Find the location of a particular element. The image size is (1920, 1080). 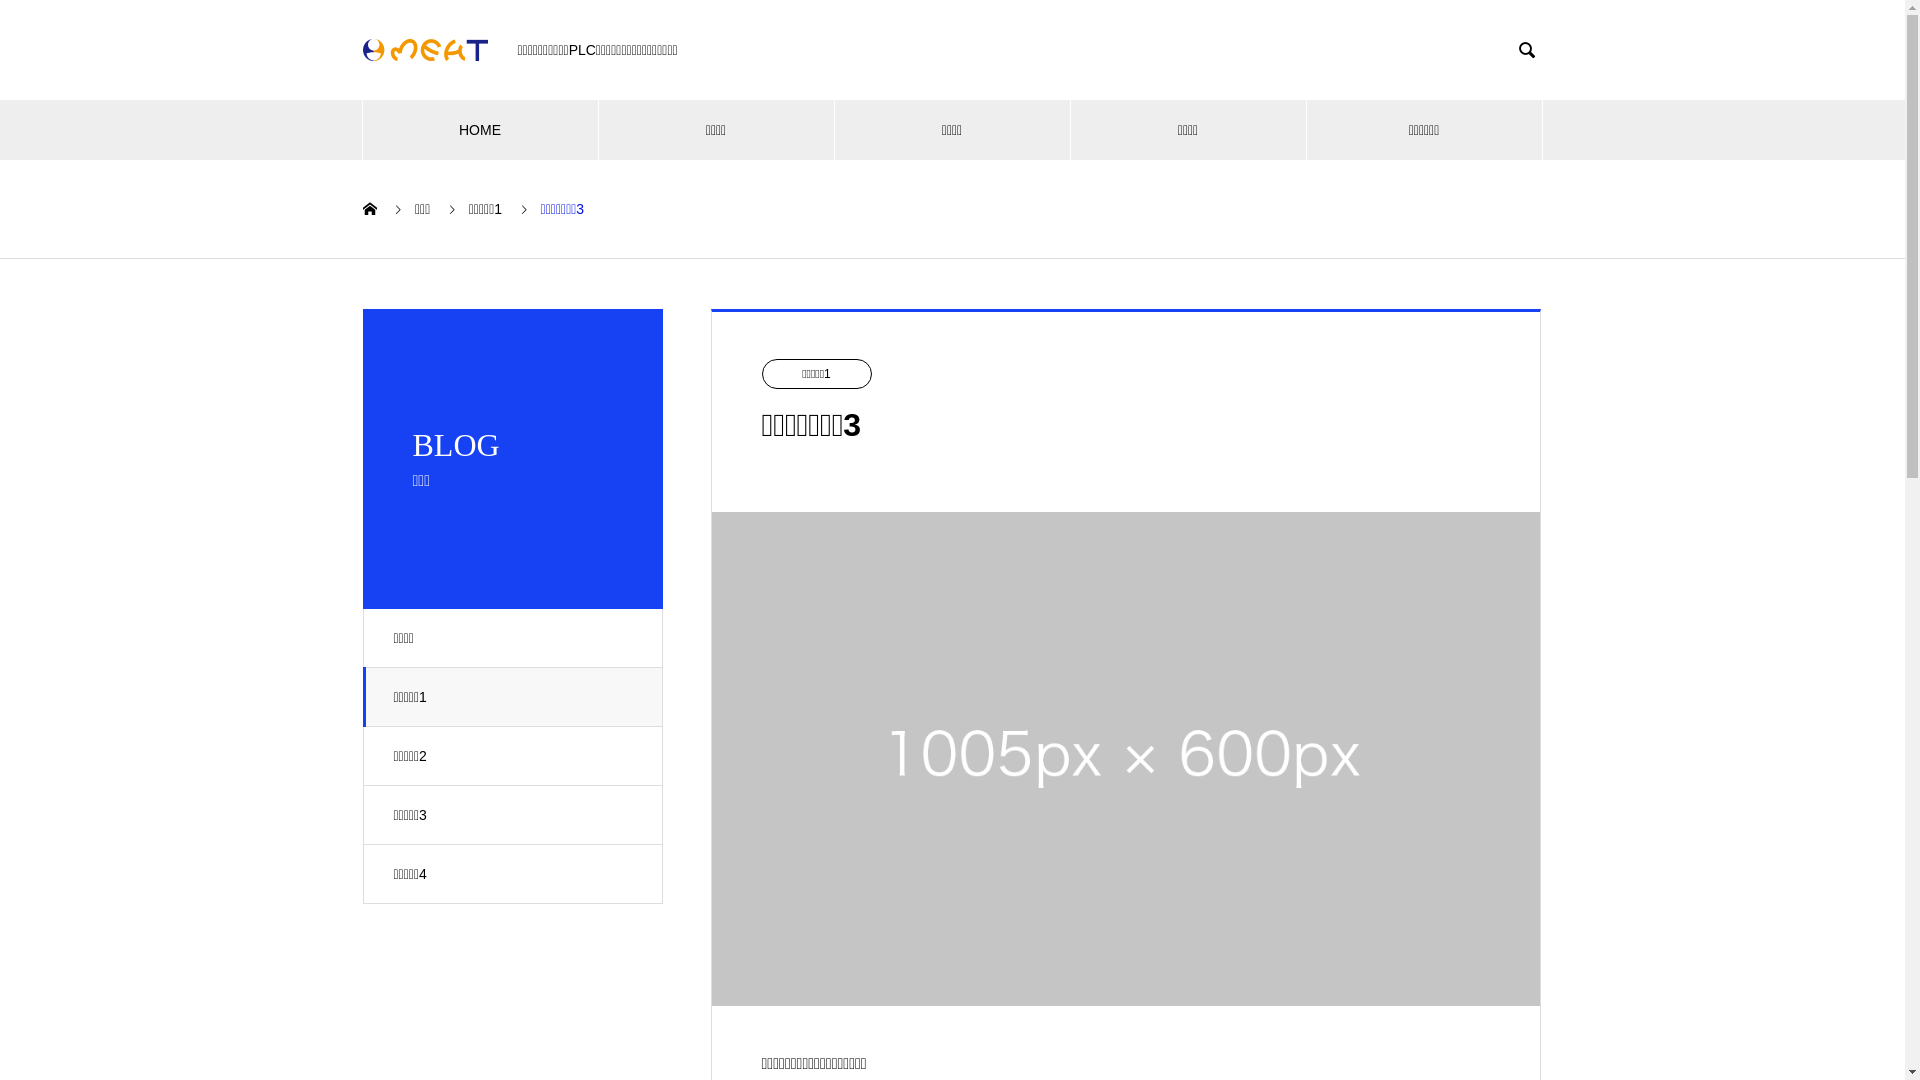

HOME is located at coordinates (480, 130).